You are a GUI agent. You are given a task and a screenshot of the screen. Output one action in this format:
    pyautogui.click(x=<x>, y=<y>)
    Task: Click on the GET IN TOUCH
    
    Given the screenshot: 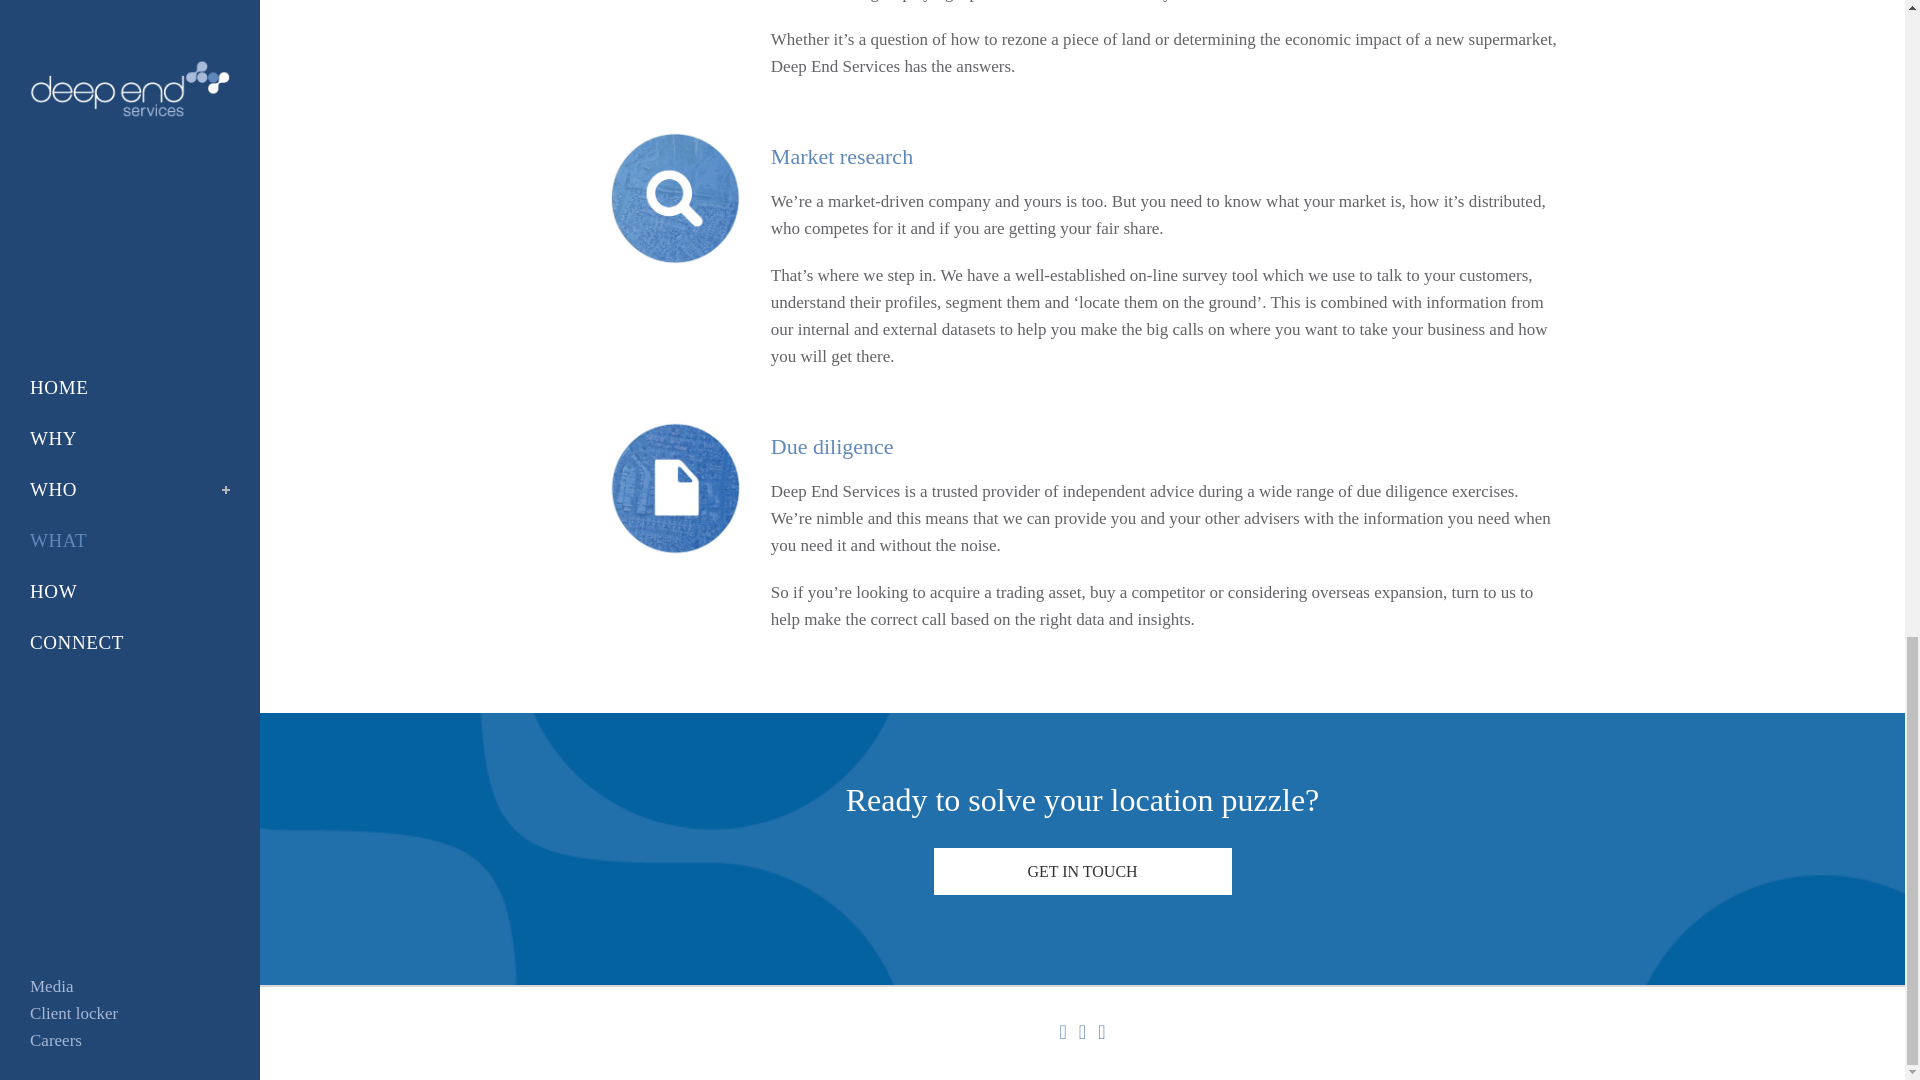 What is the action you would take?
    pyautogui.click(x=1082, y=871)
    